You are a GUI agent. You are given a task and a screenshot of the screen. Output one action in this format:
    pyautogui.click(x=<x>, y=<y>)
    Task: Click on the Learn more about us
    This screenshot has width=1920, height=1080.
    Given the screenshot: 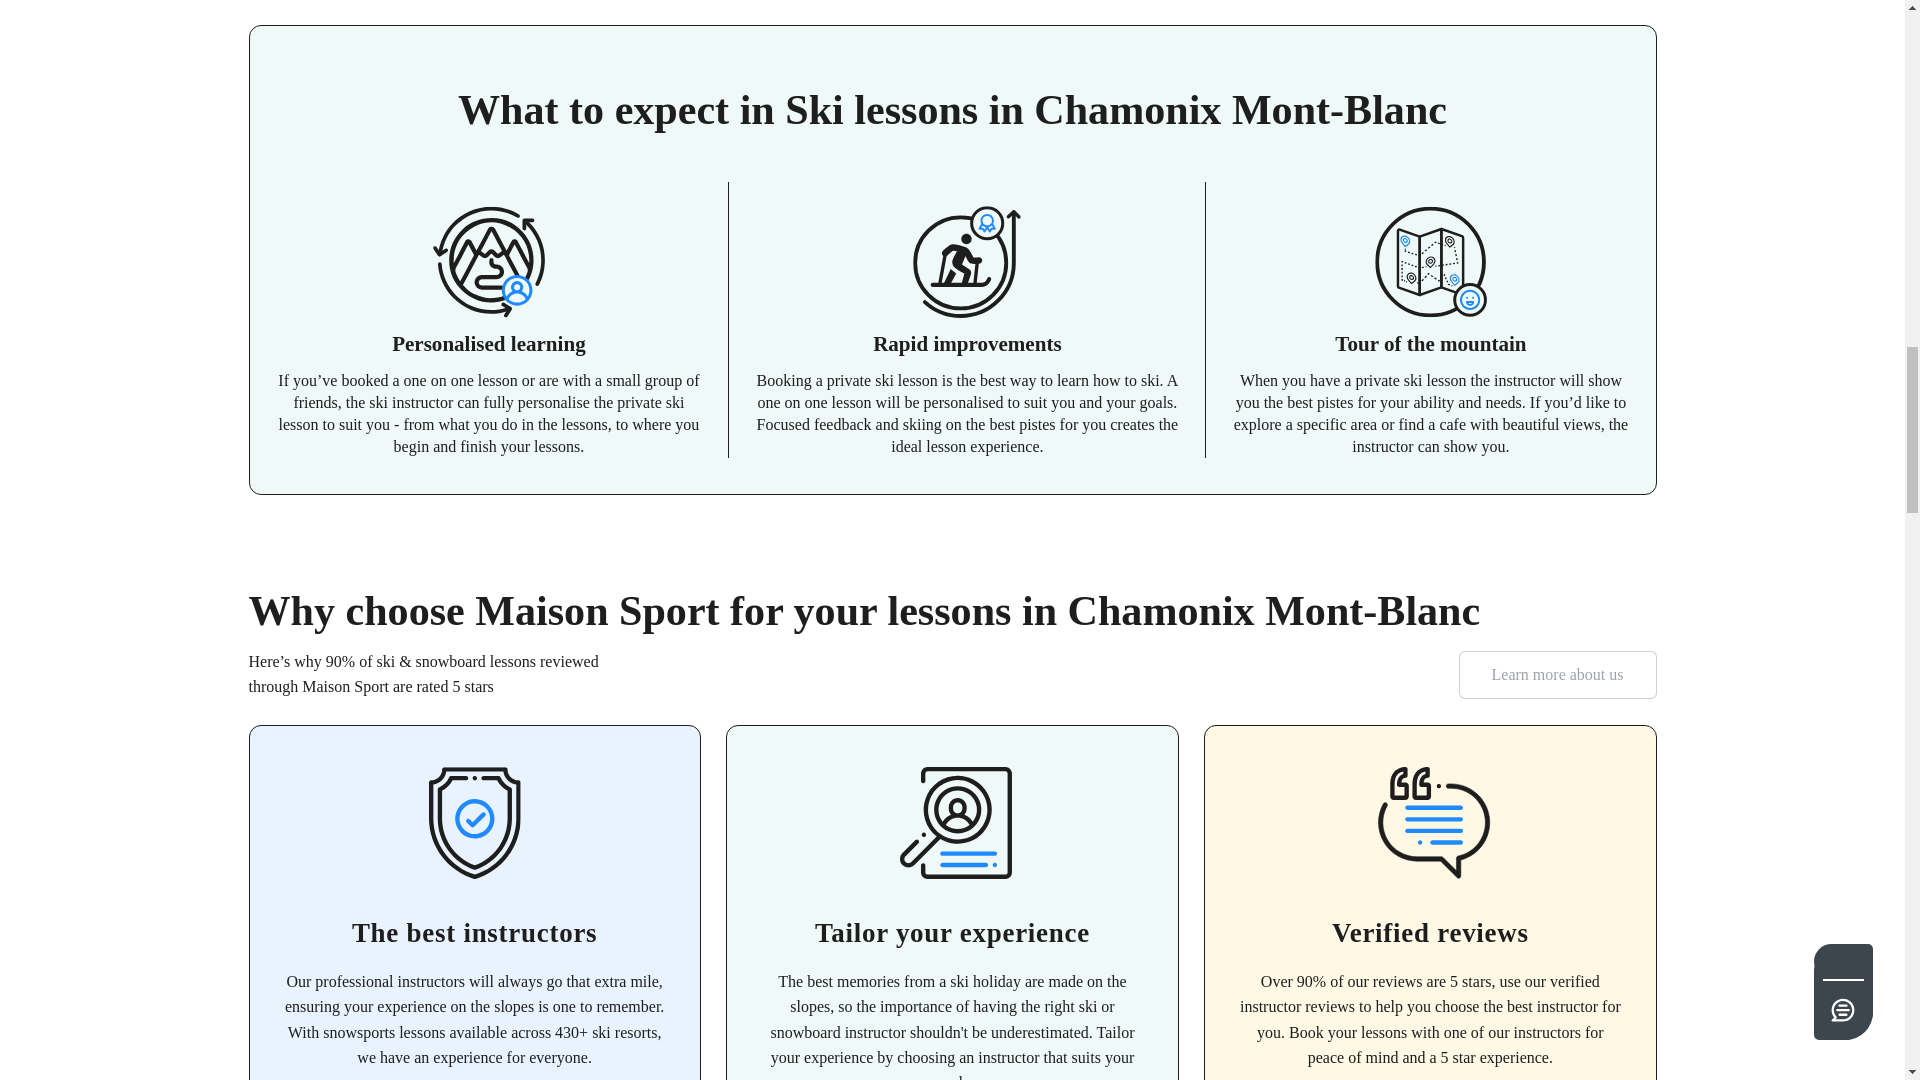 What is the action you would take?
    pyautogui.click(x=1558, y=674)
    